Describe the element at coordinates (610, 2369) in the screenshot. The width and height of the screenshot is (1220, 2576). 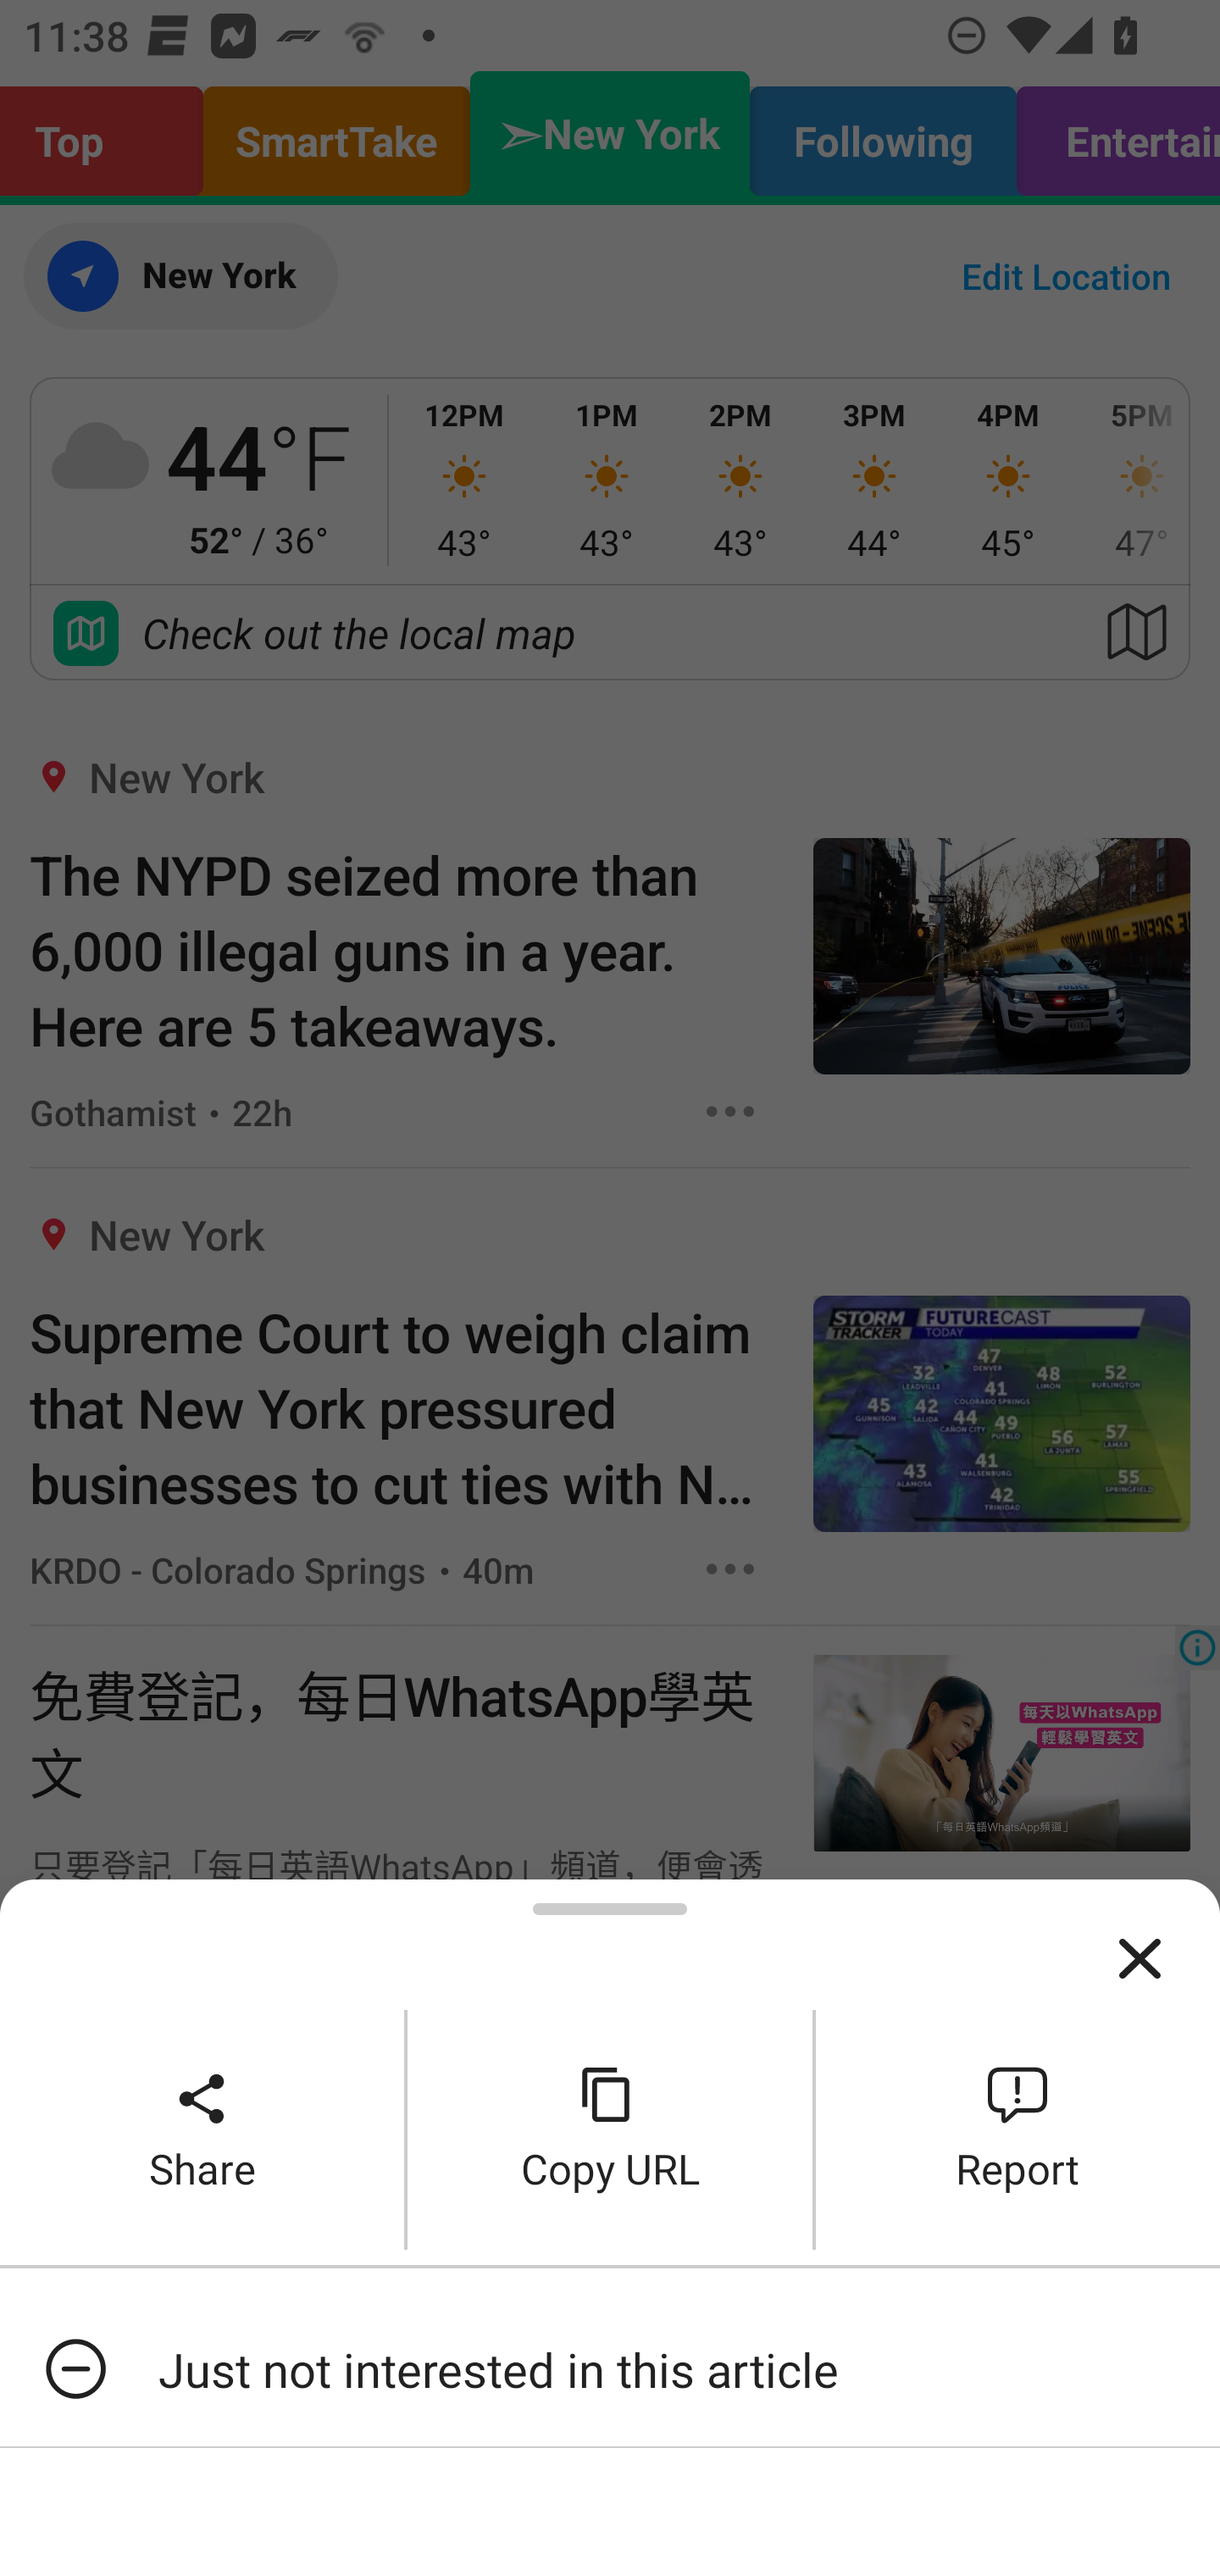
I see `Just not interested in this article` at that location.